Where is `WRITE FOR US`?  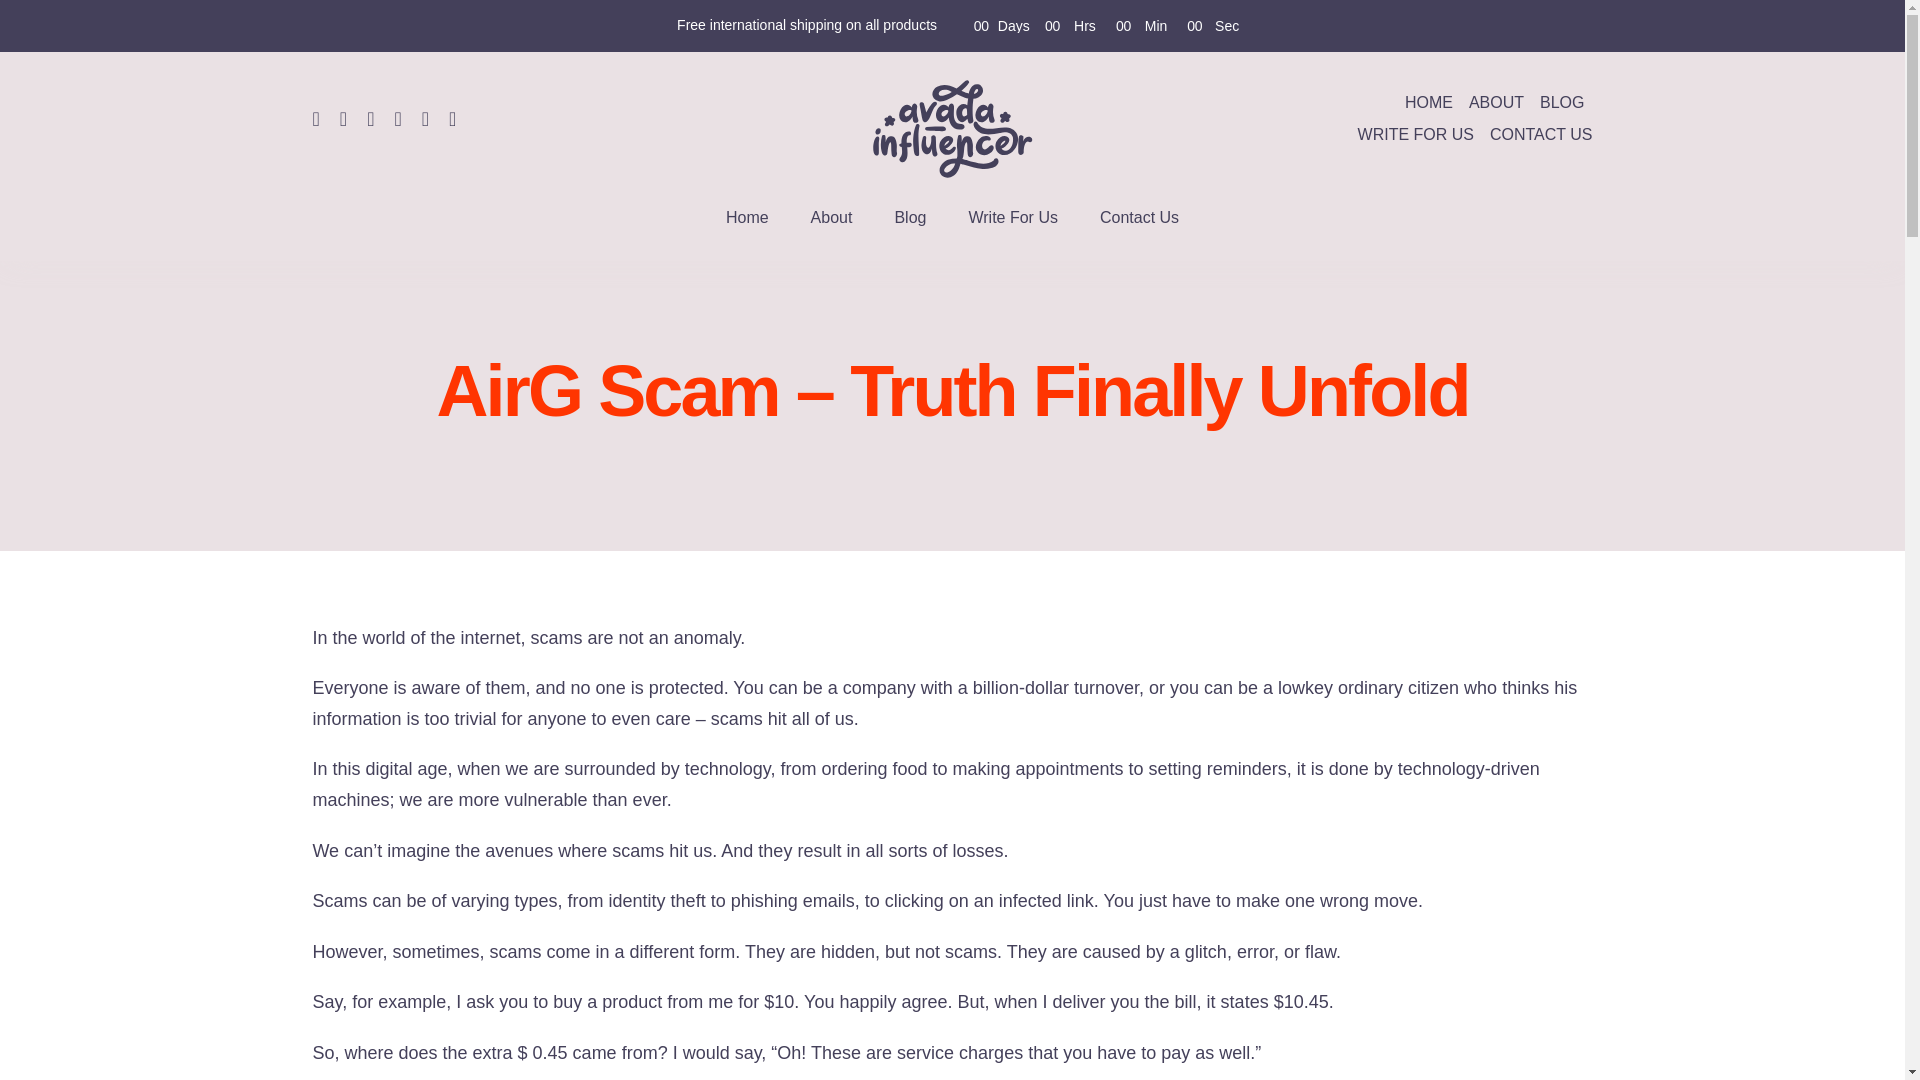
WRITE FOR US is located at coordinates (1416, 134).